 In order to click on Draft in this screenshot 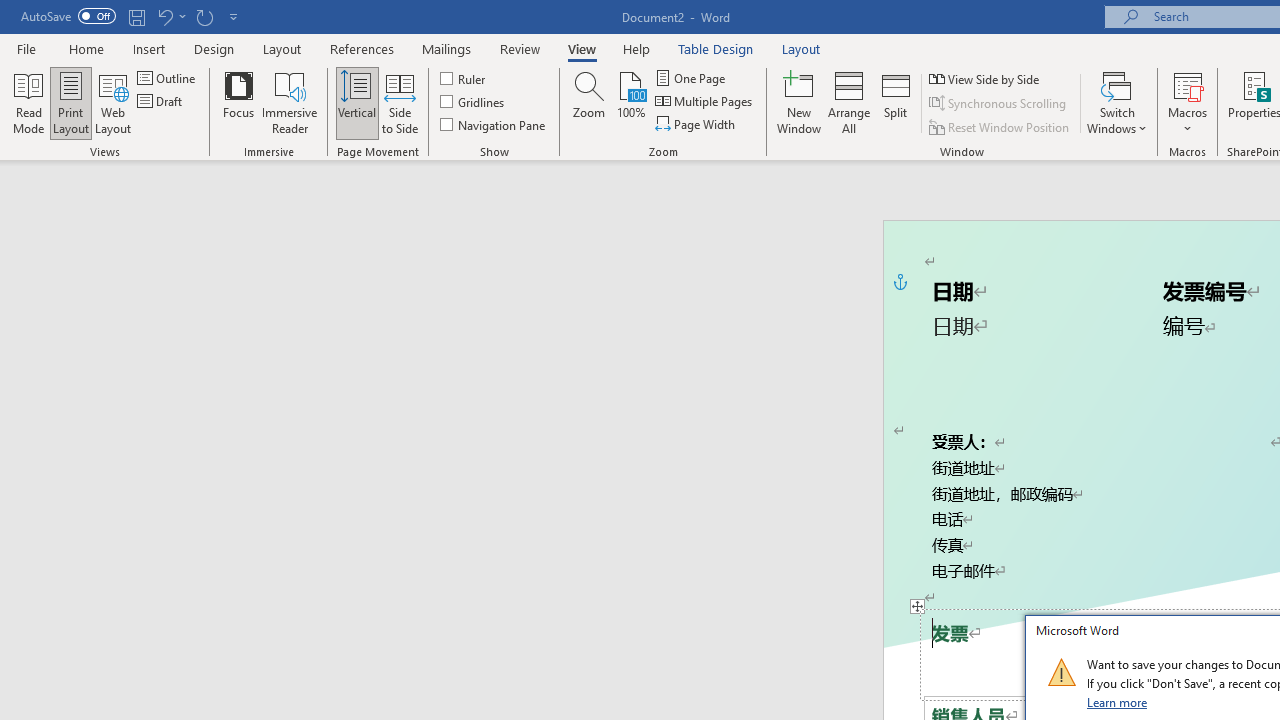, I will do `click(162, 102)`.